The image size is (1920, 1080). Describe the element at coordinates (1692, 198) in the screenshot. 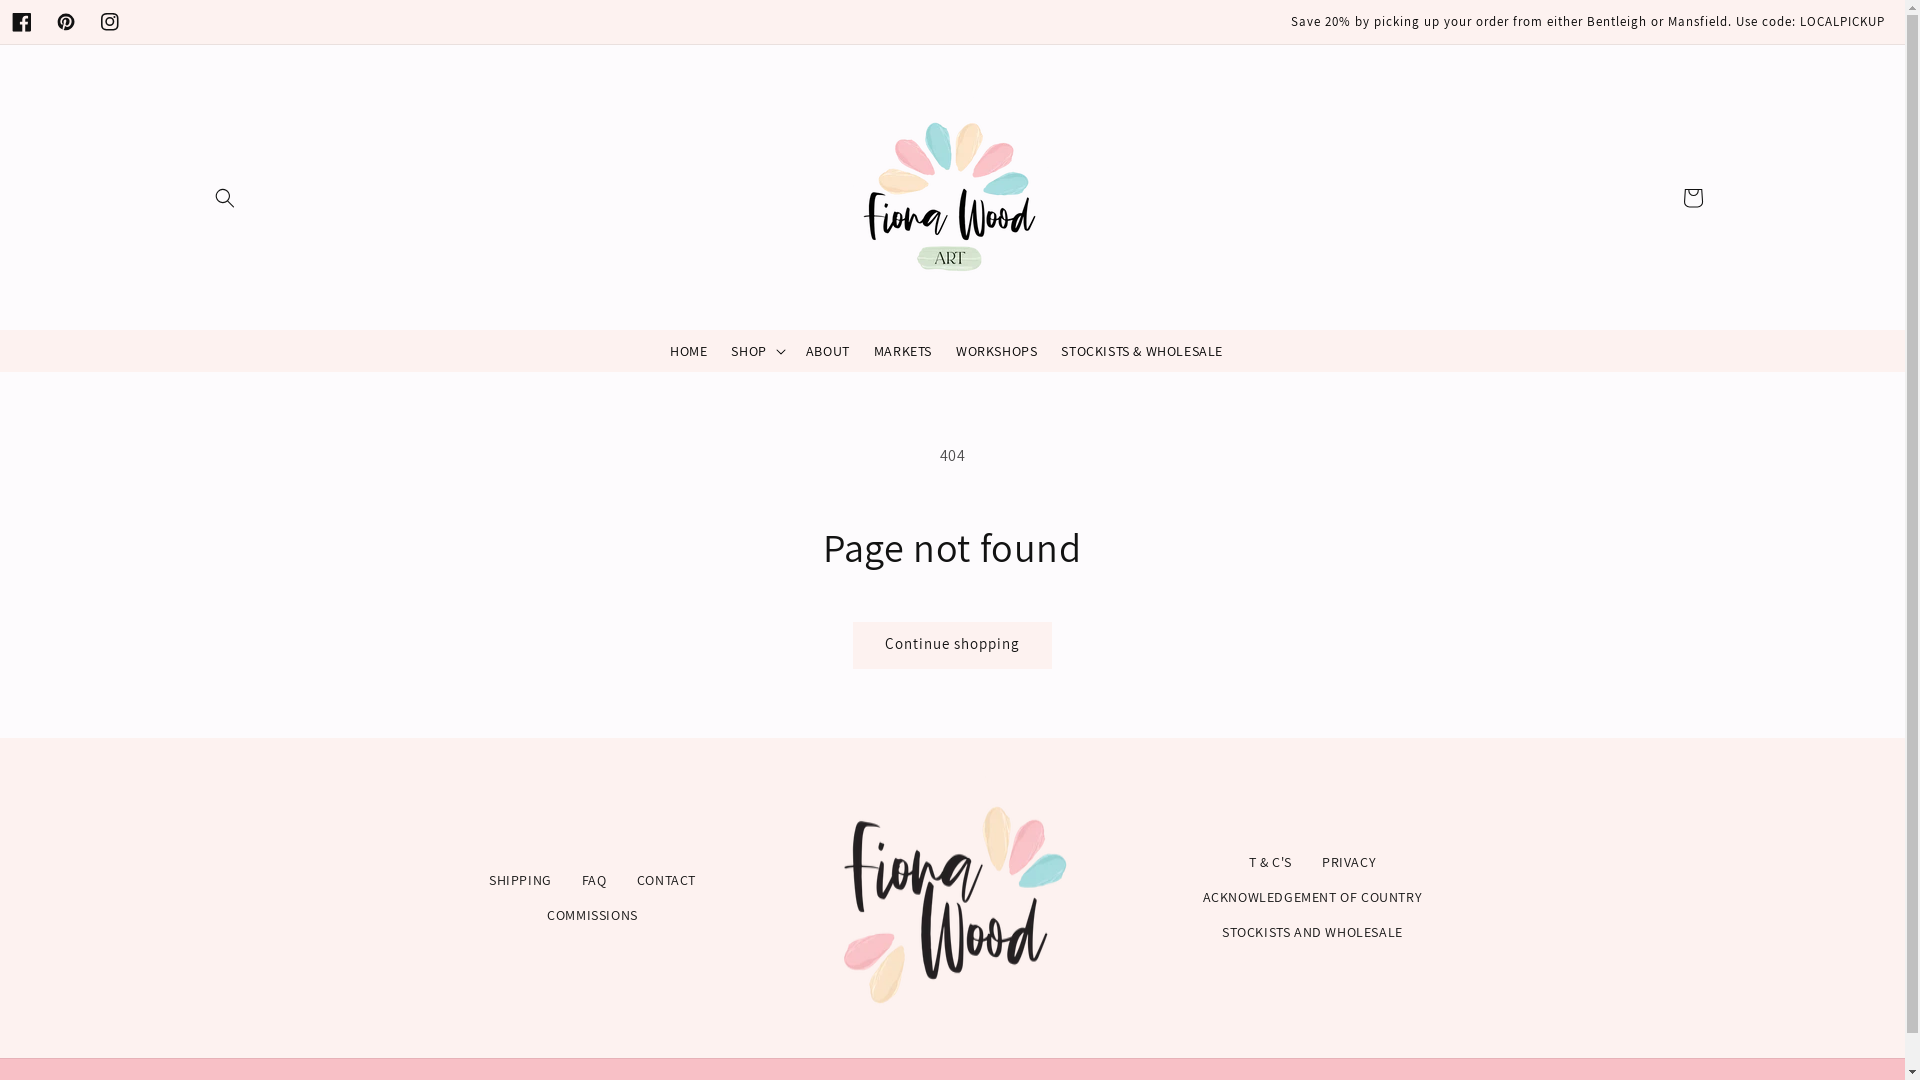

I see `Cart` at that location.